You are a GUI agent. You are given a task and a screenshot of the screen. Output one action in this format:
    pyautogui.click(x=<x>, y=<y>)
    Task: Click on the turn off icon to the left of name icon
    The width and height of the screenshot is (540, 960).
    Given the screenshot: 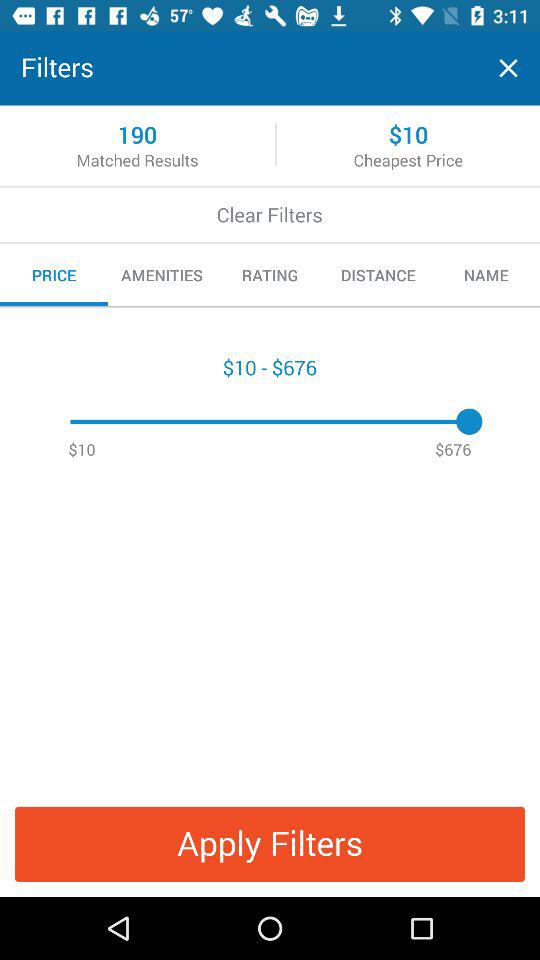 What is the action you would take?
    pyautogui.click(x=378, y=275)
    